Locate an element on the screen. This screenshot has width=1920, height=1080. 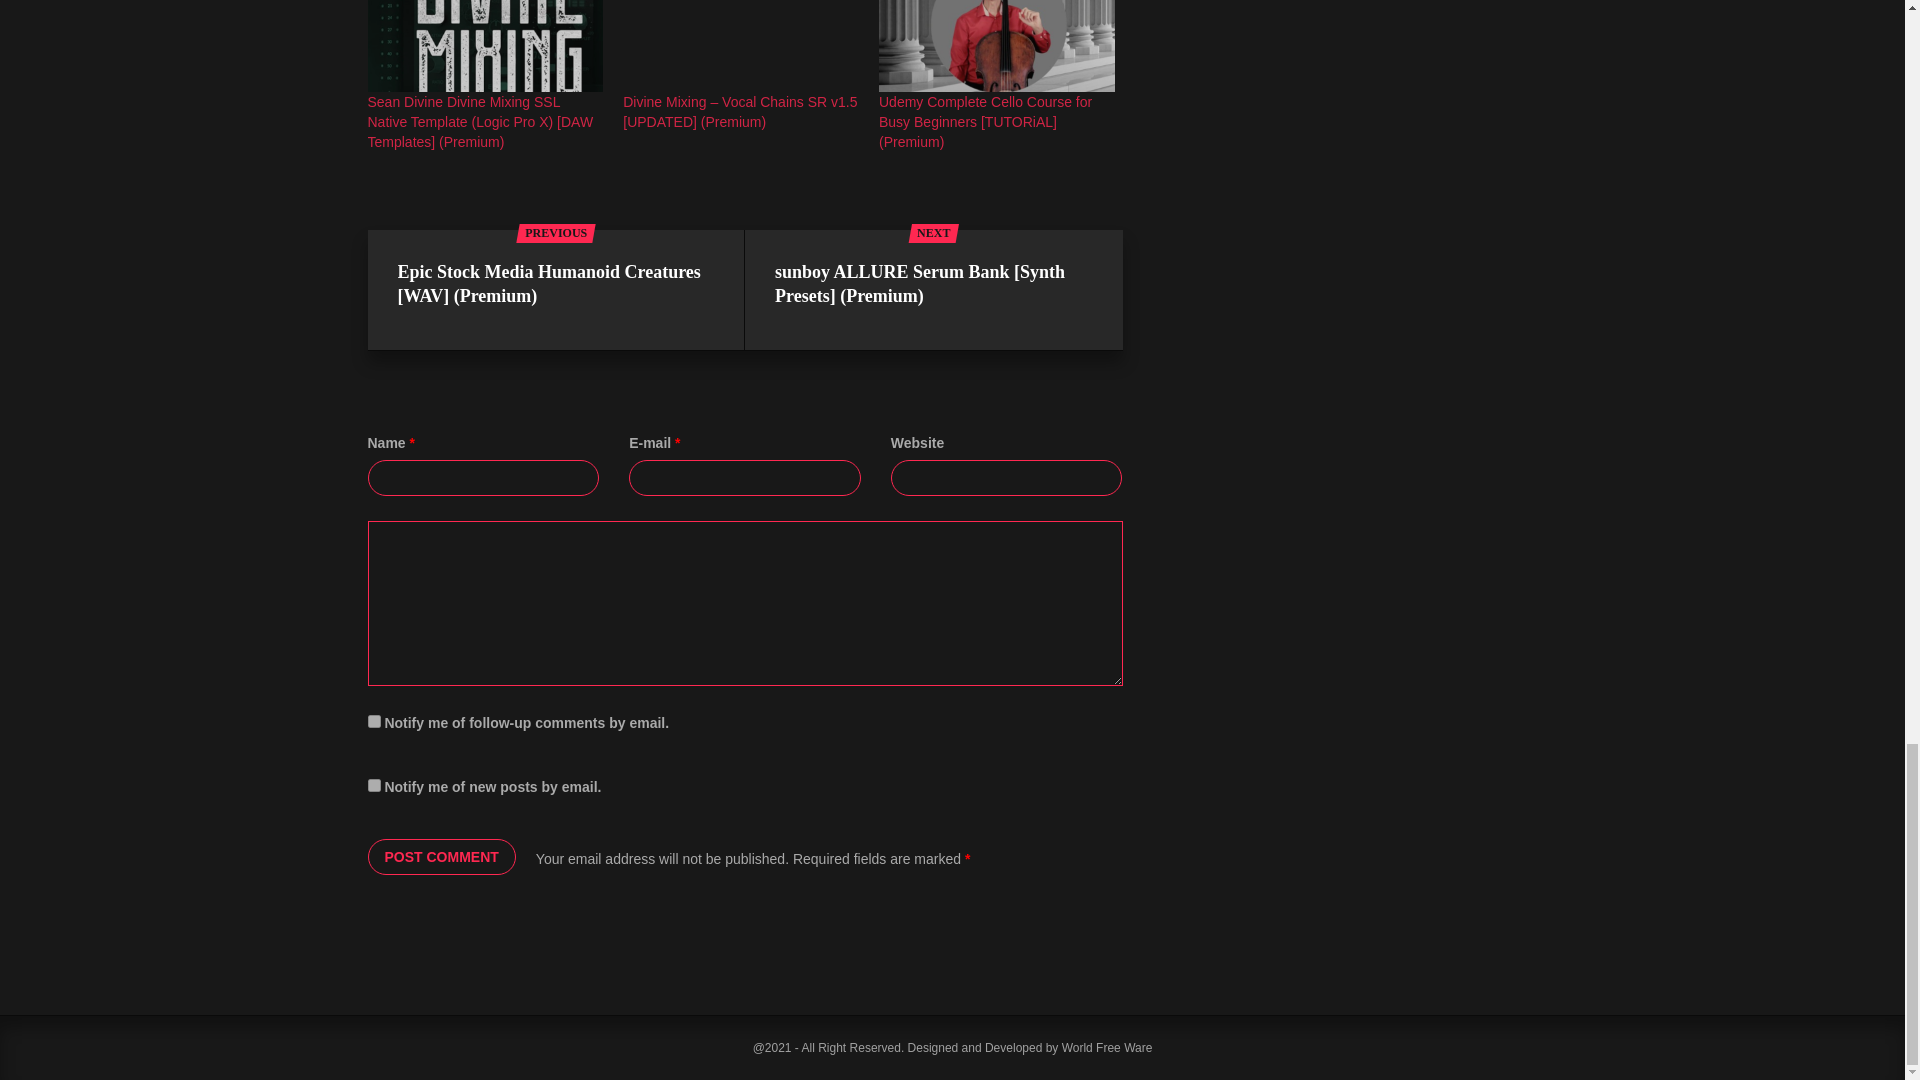
Post comment is located at coordinates (442, 856).